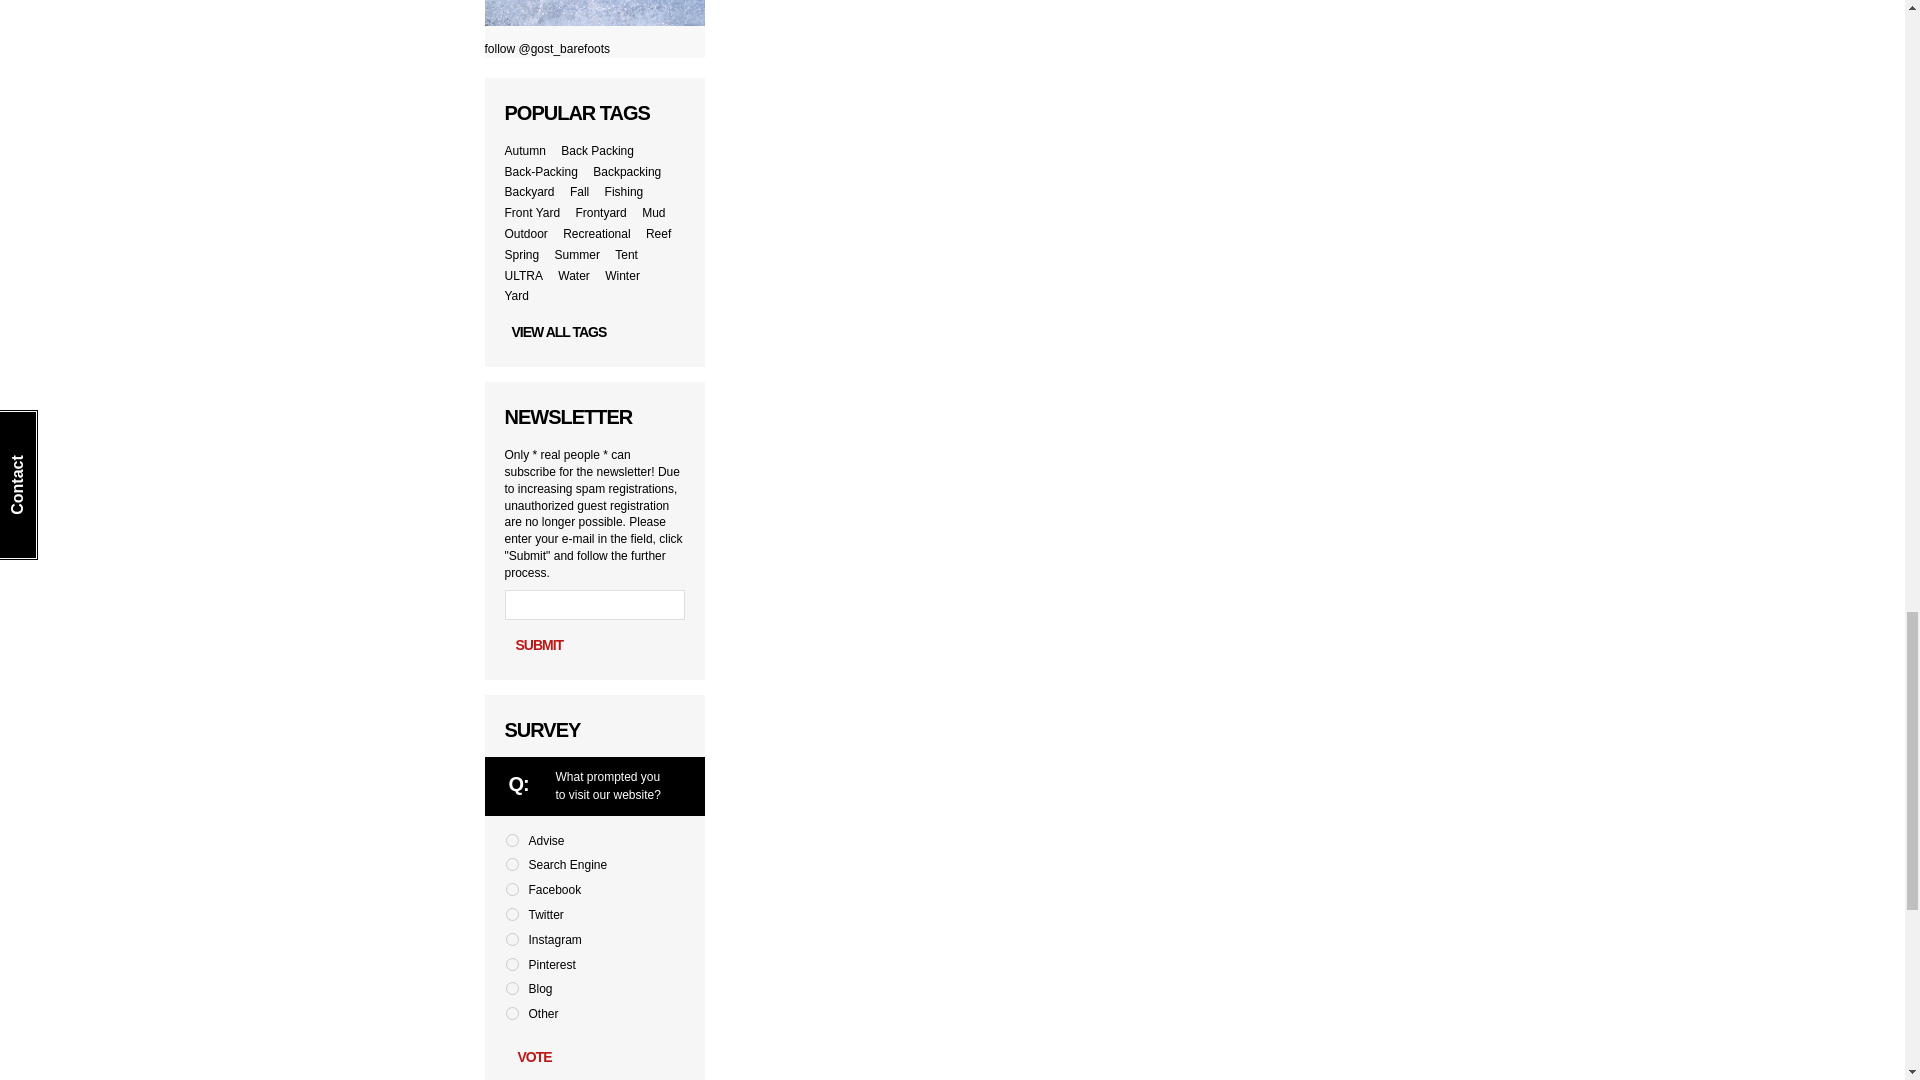 The image size is (1920, 1080). I want to click on 23, so click(512, 840).